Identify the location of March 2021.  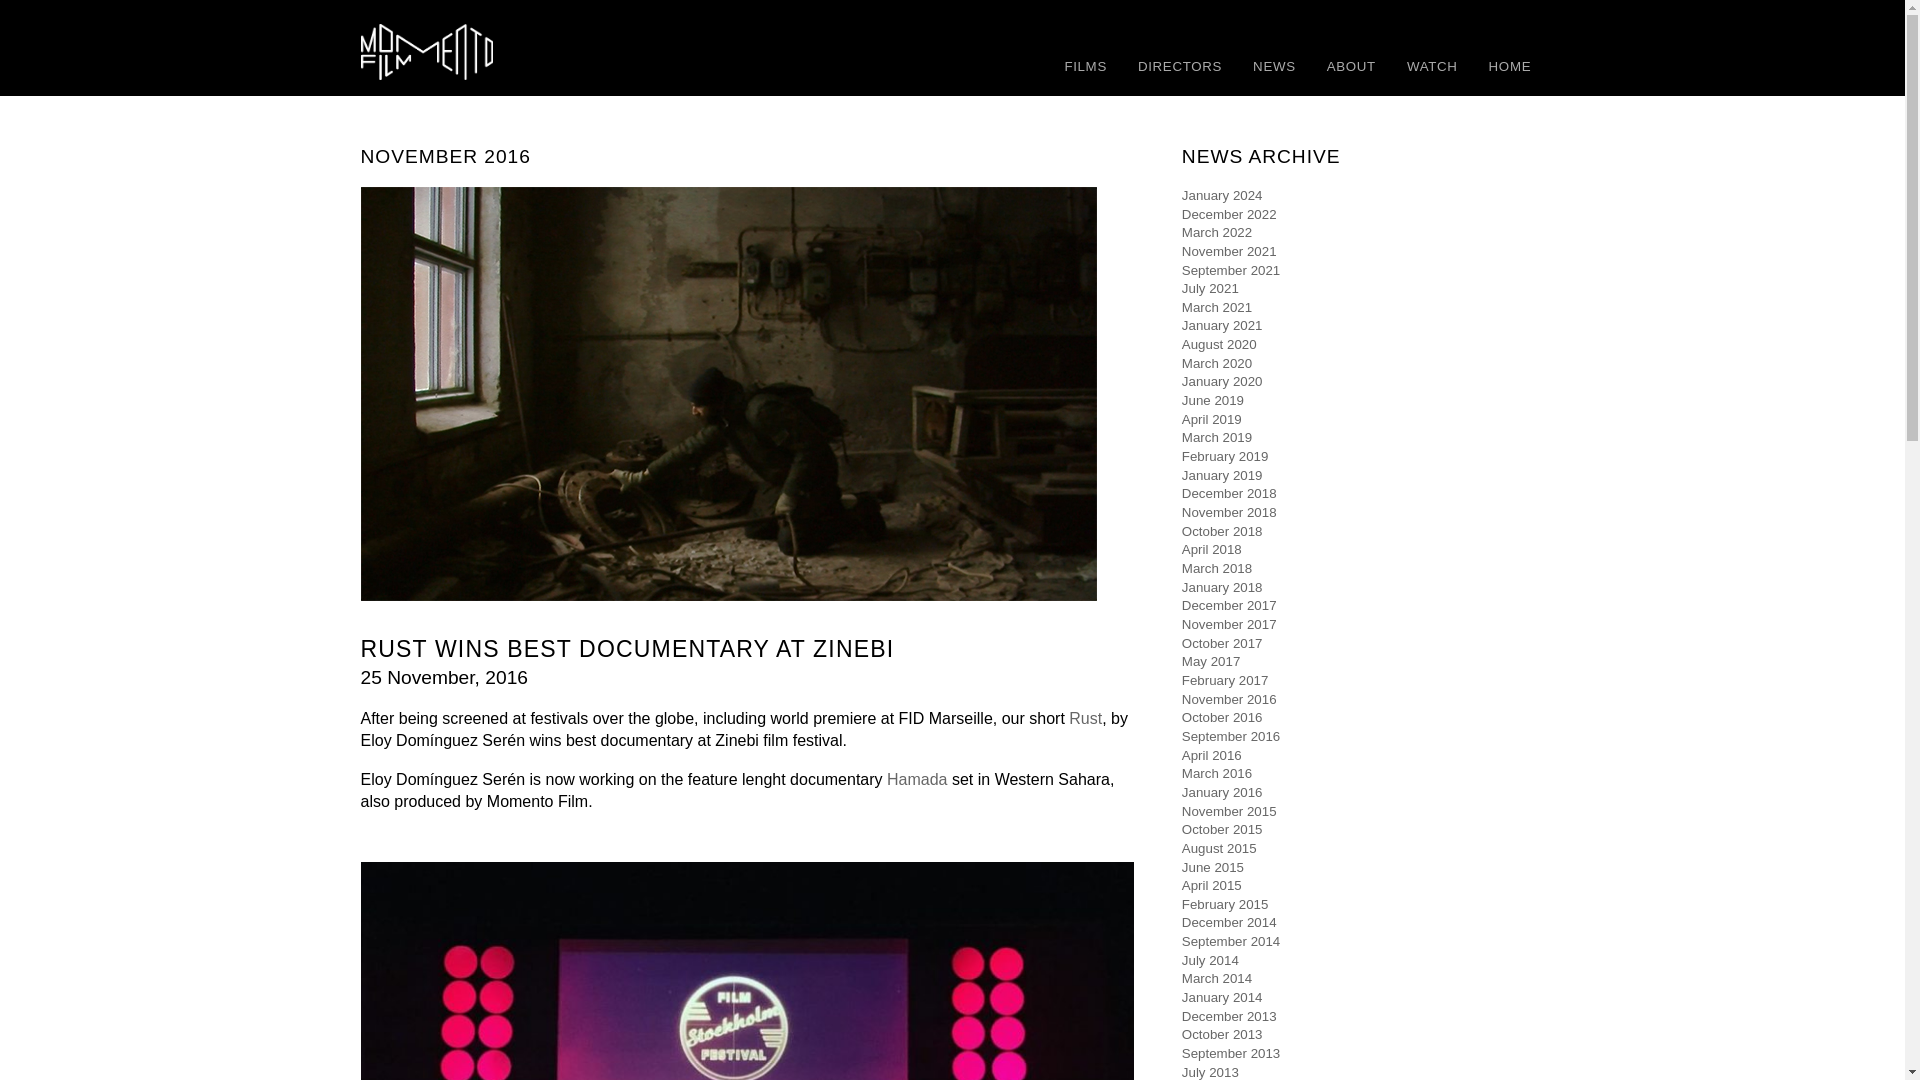
(1216, 308).